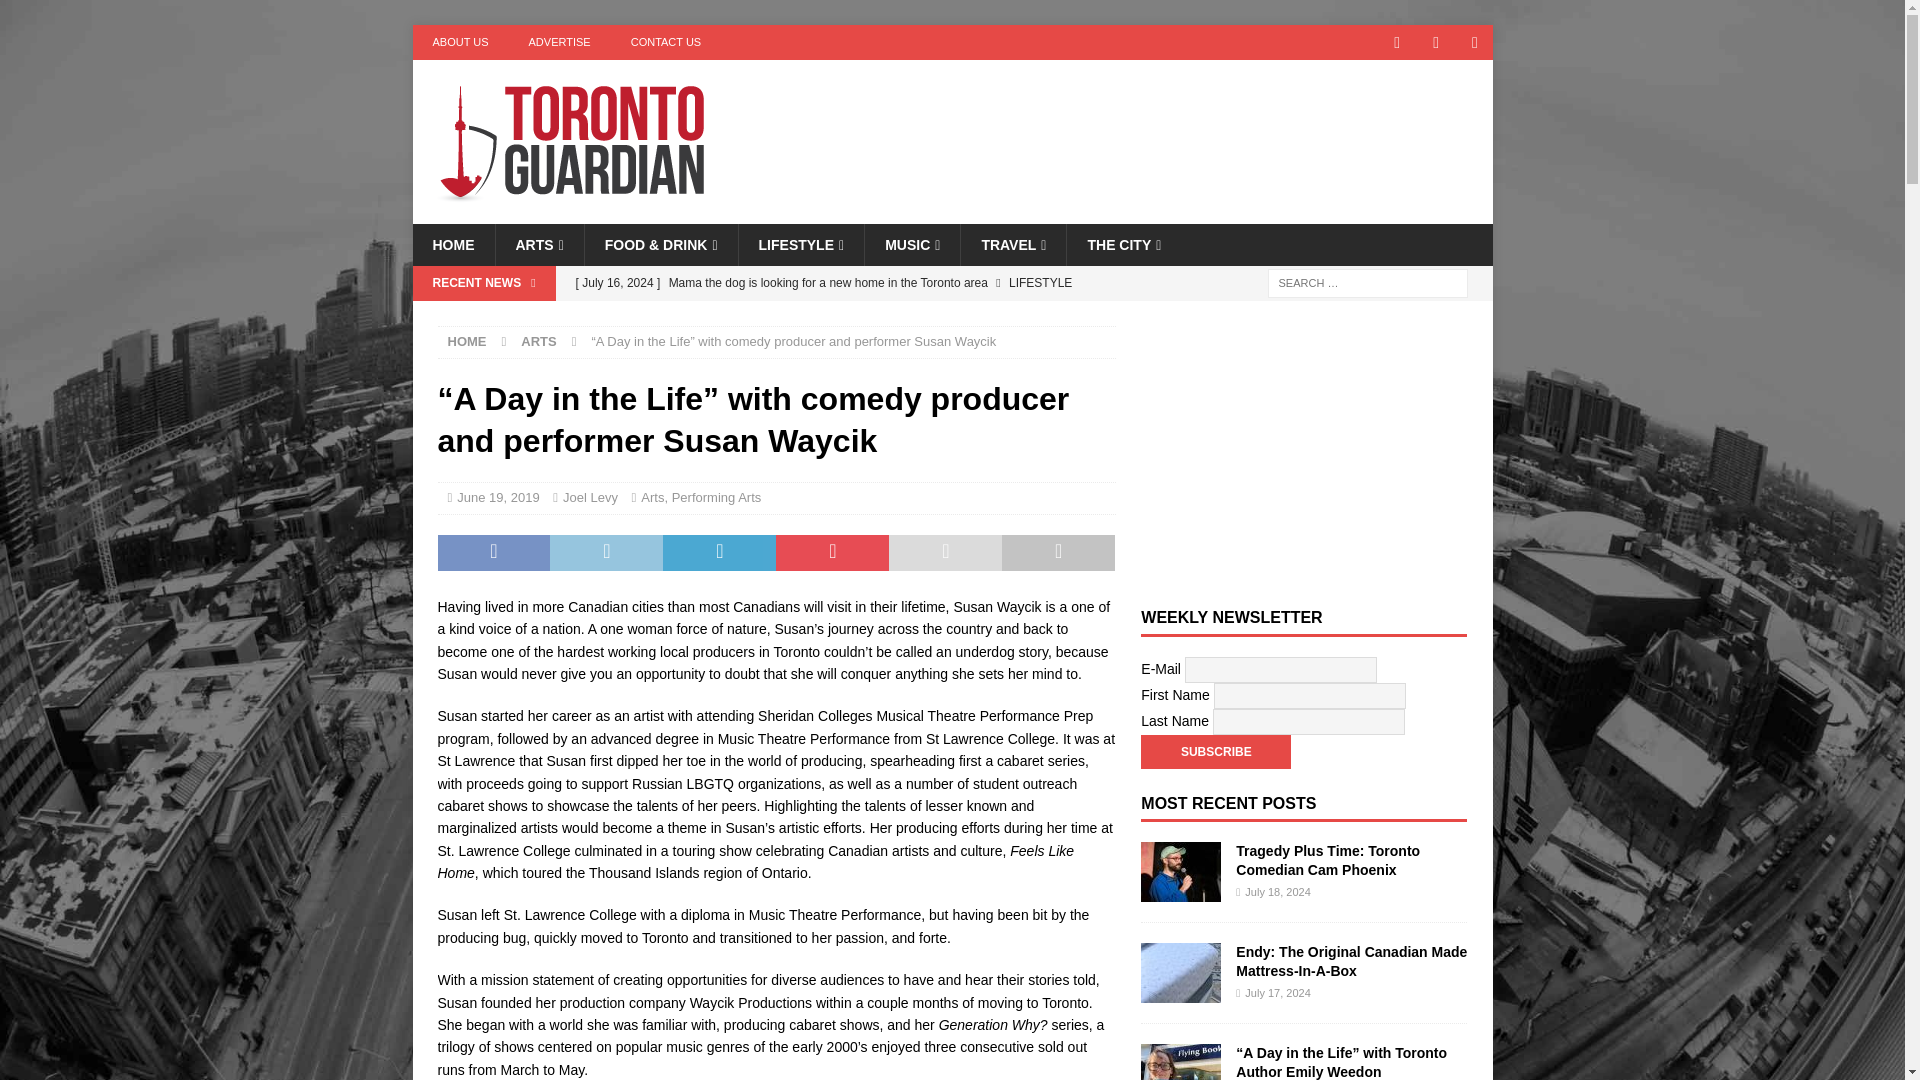  Describe the element at coordinates (666, 42) in the screenshot. I see `CONTACT US` at that location.